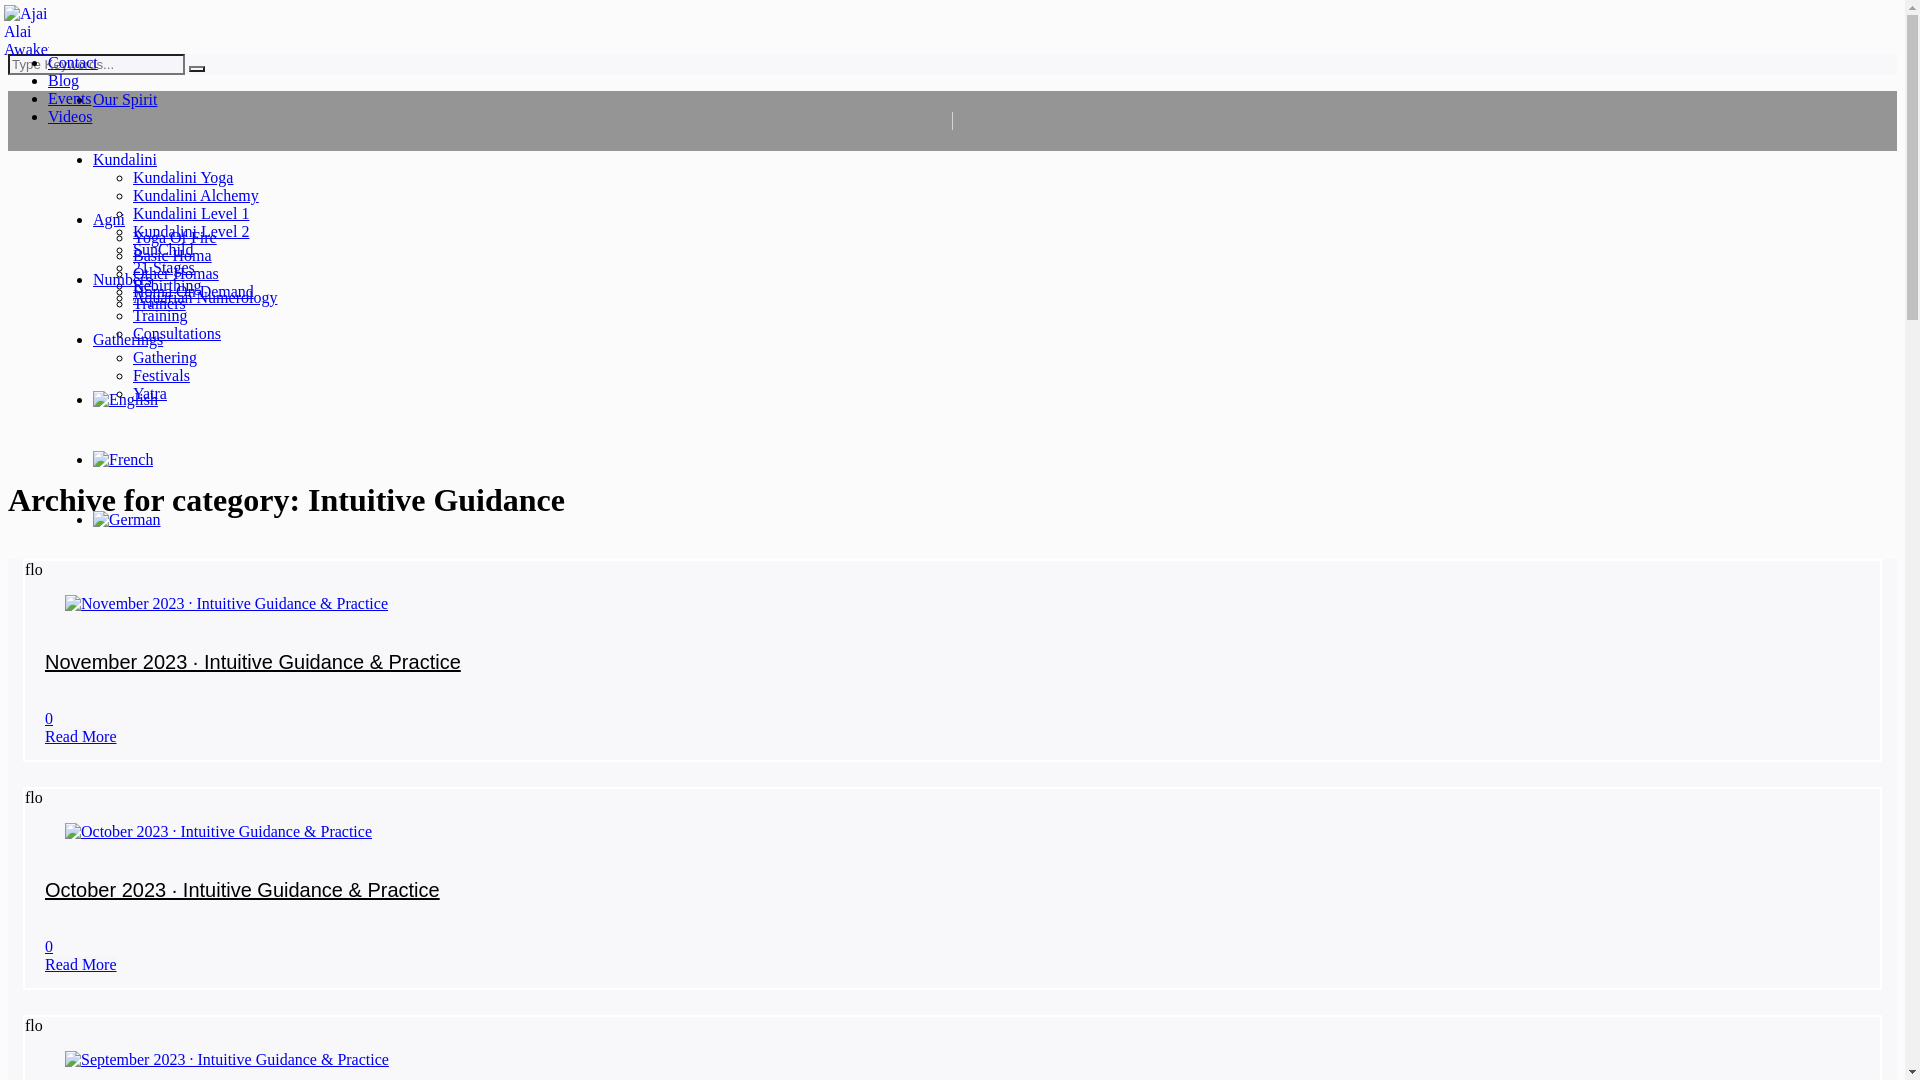 The height and width of the screenshot is (1080, 1920). I want to click on 0, so click(49, 946).